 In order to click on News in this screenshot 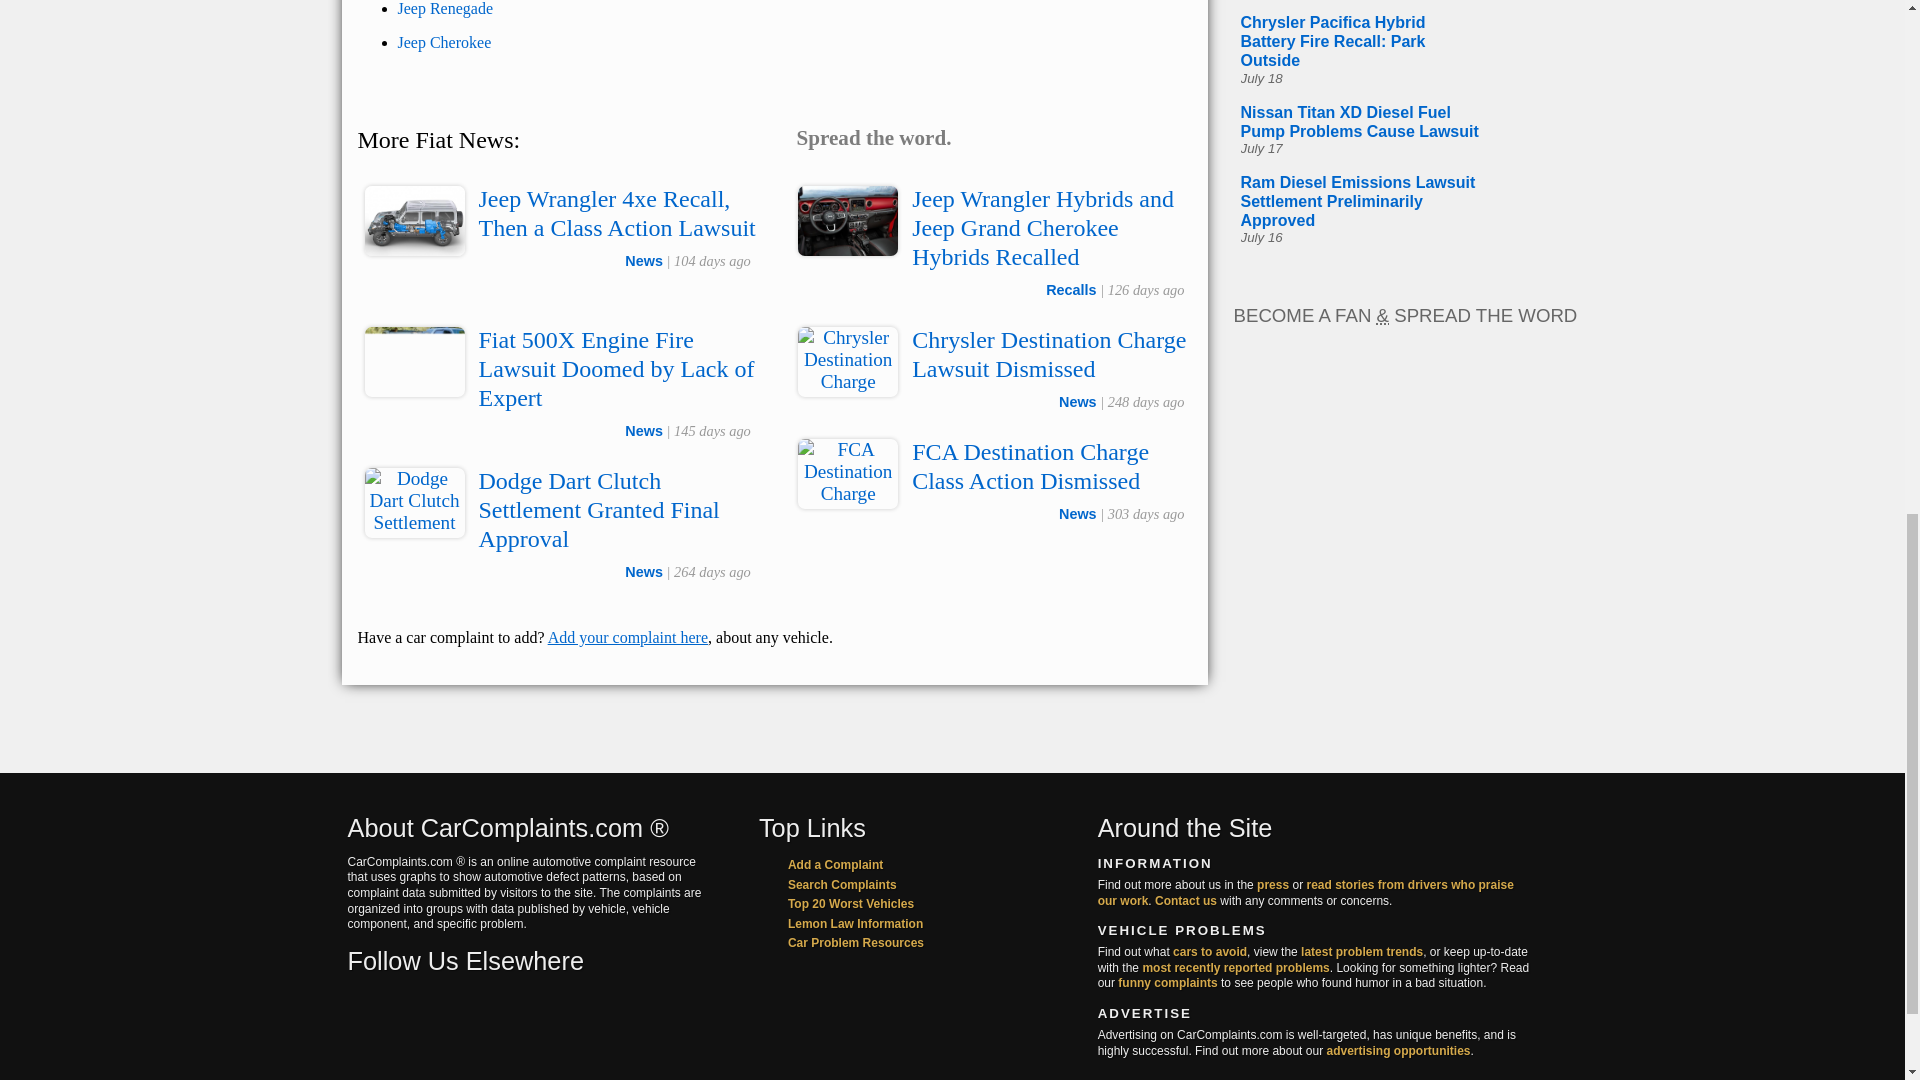, I will do `click(644, 430)`.